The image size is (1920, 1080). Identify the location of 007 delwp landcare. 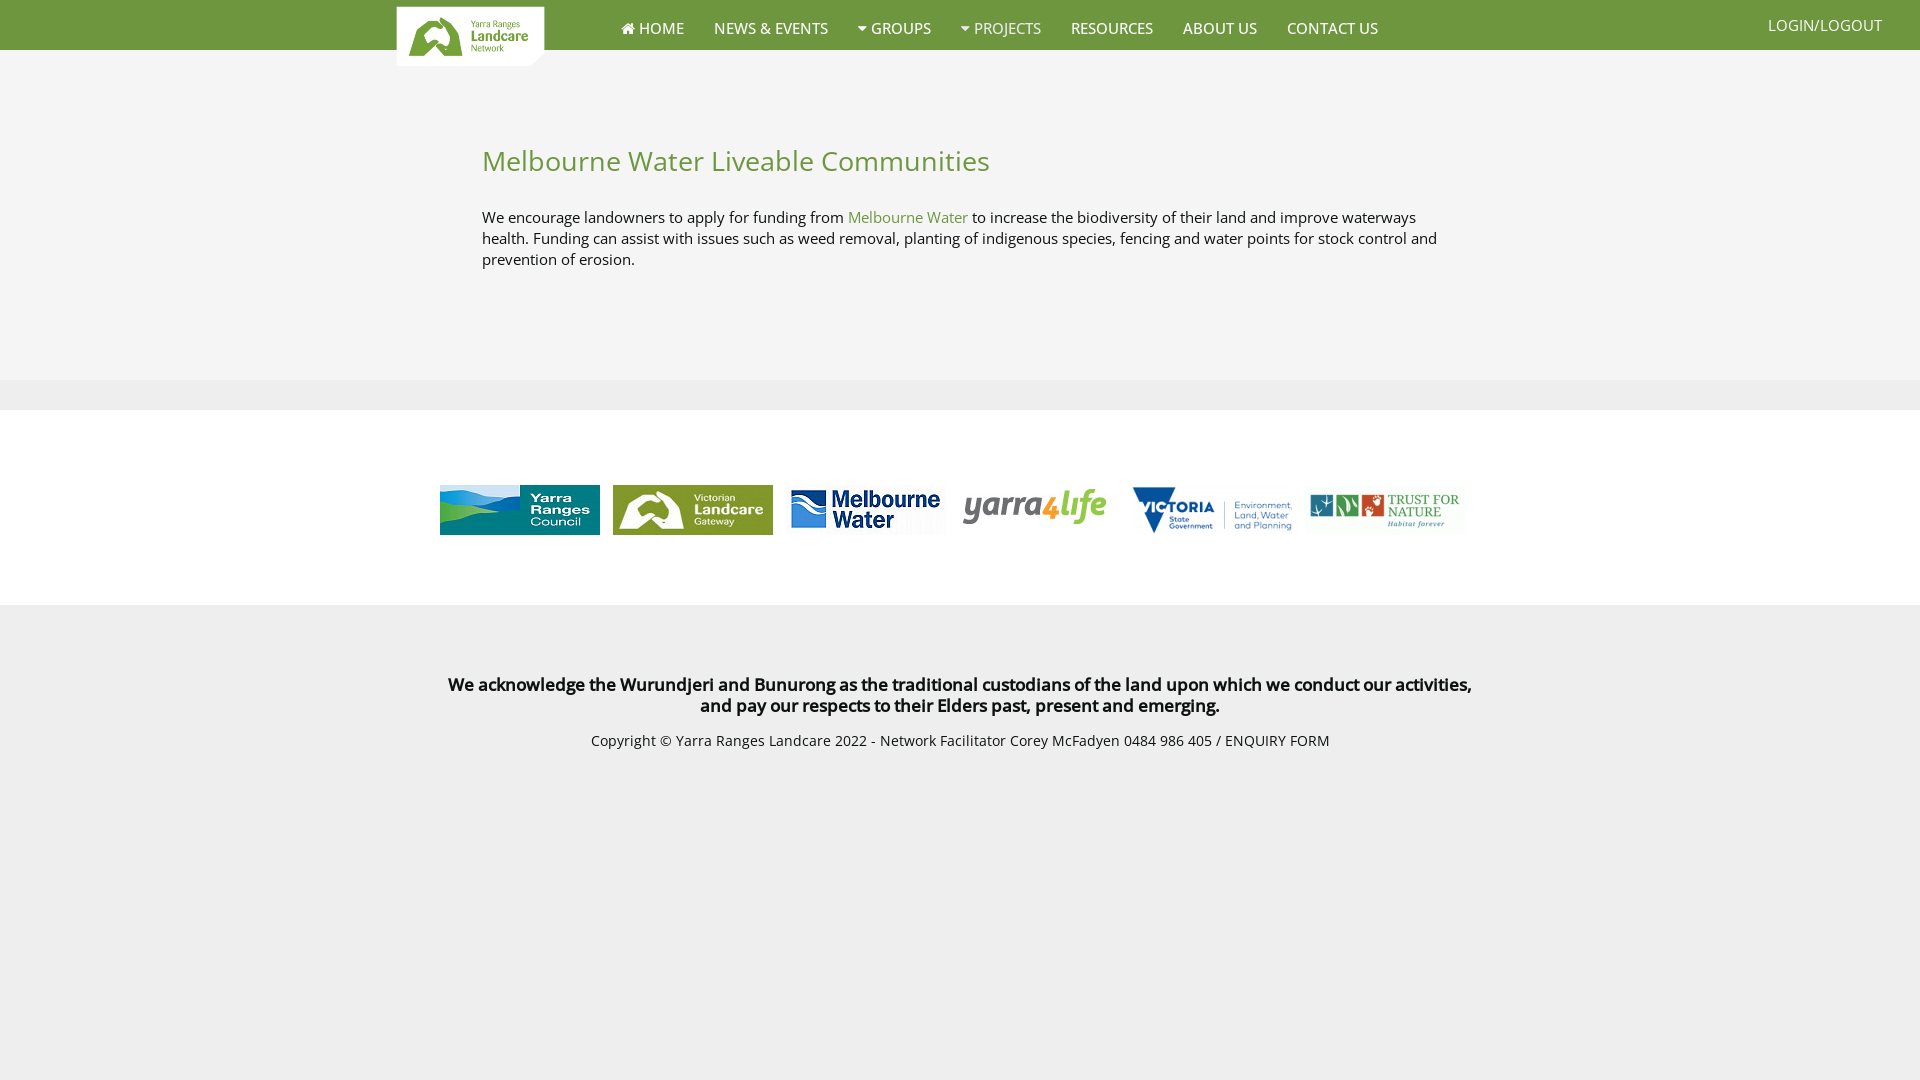
(1214, 510).